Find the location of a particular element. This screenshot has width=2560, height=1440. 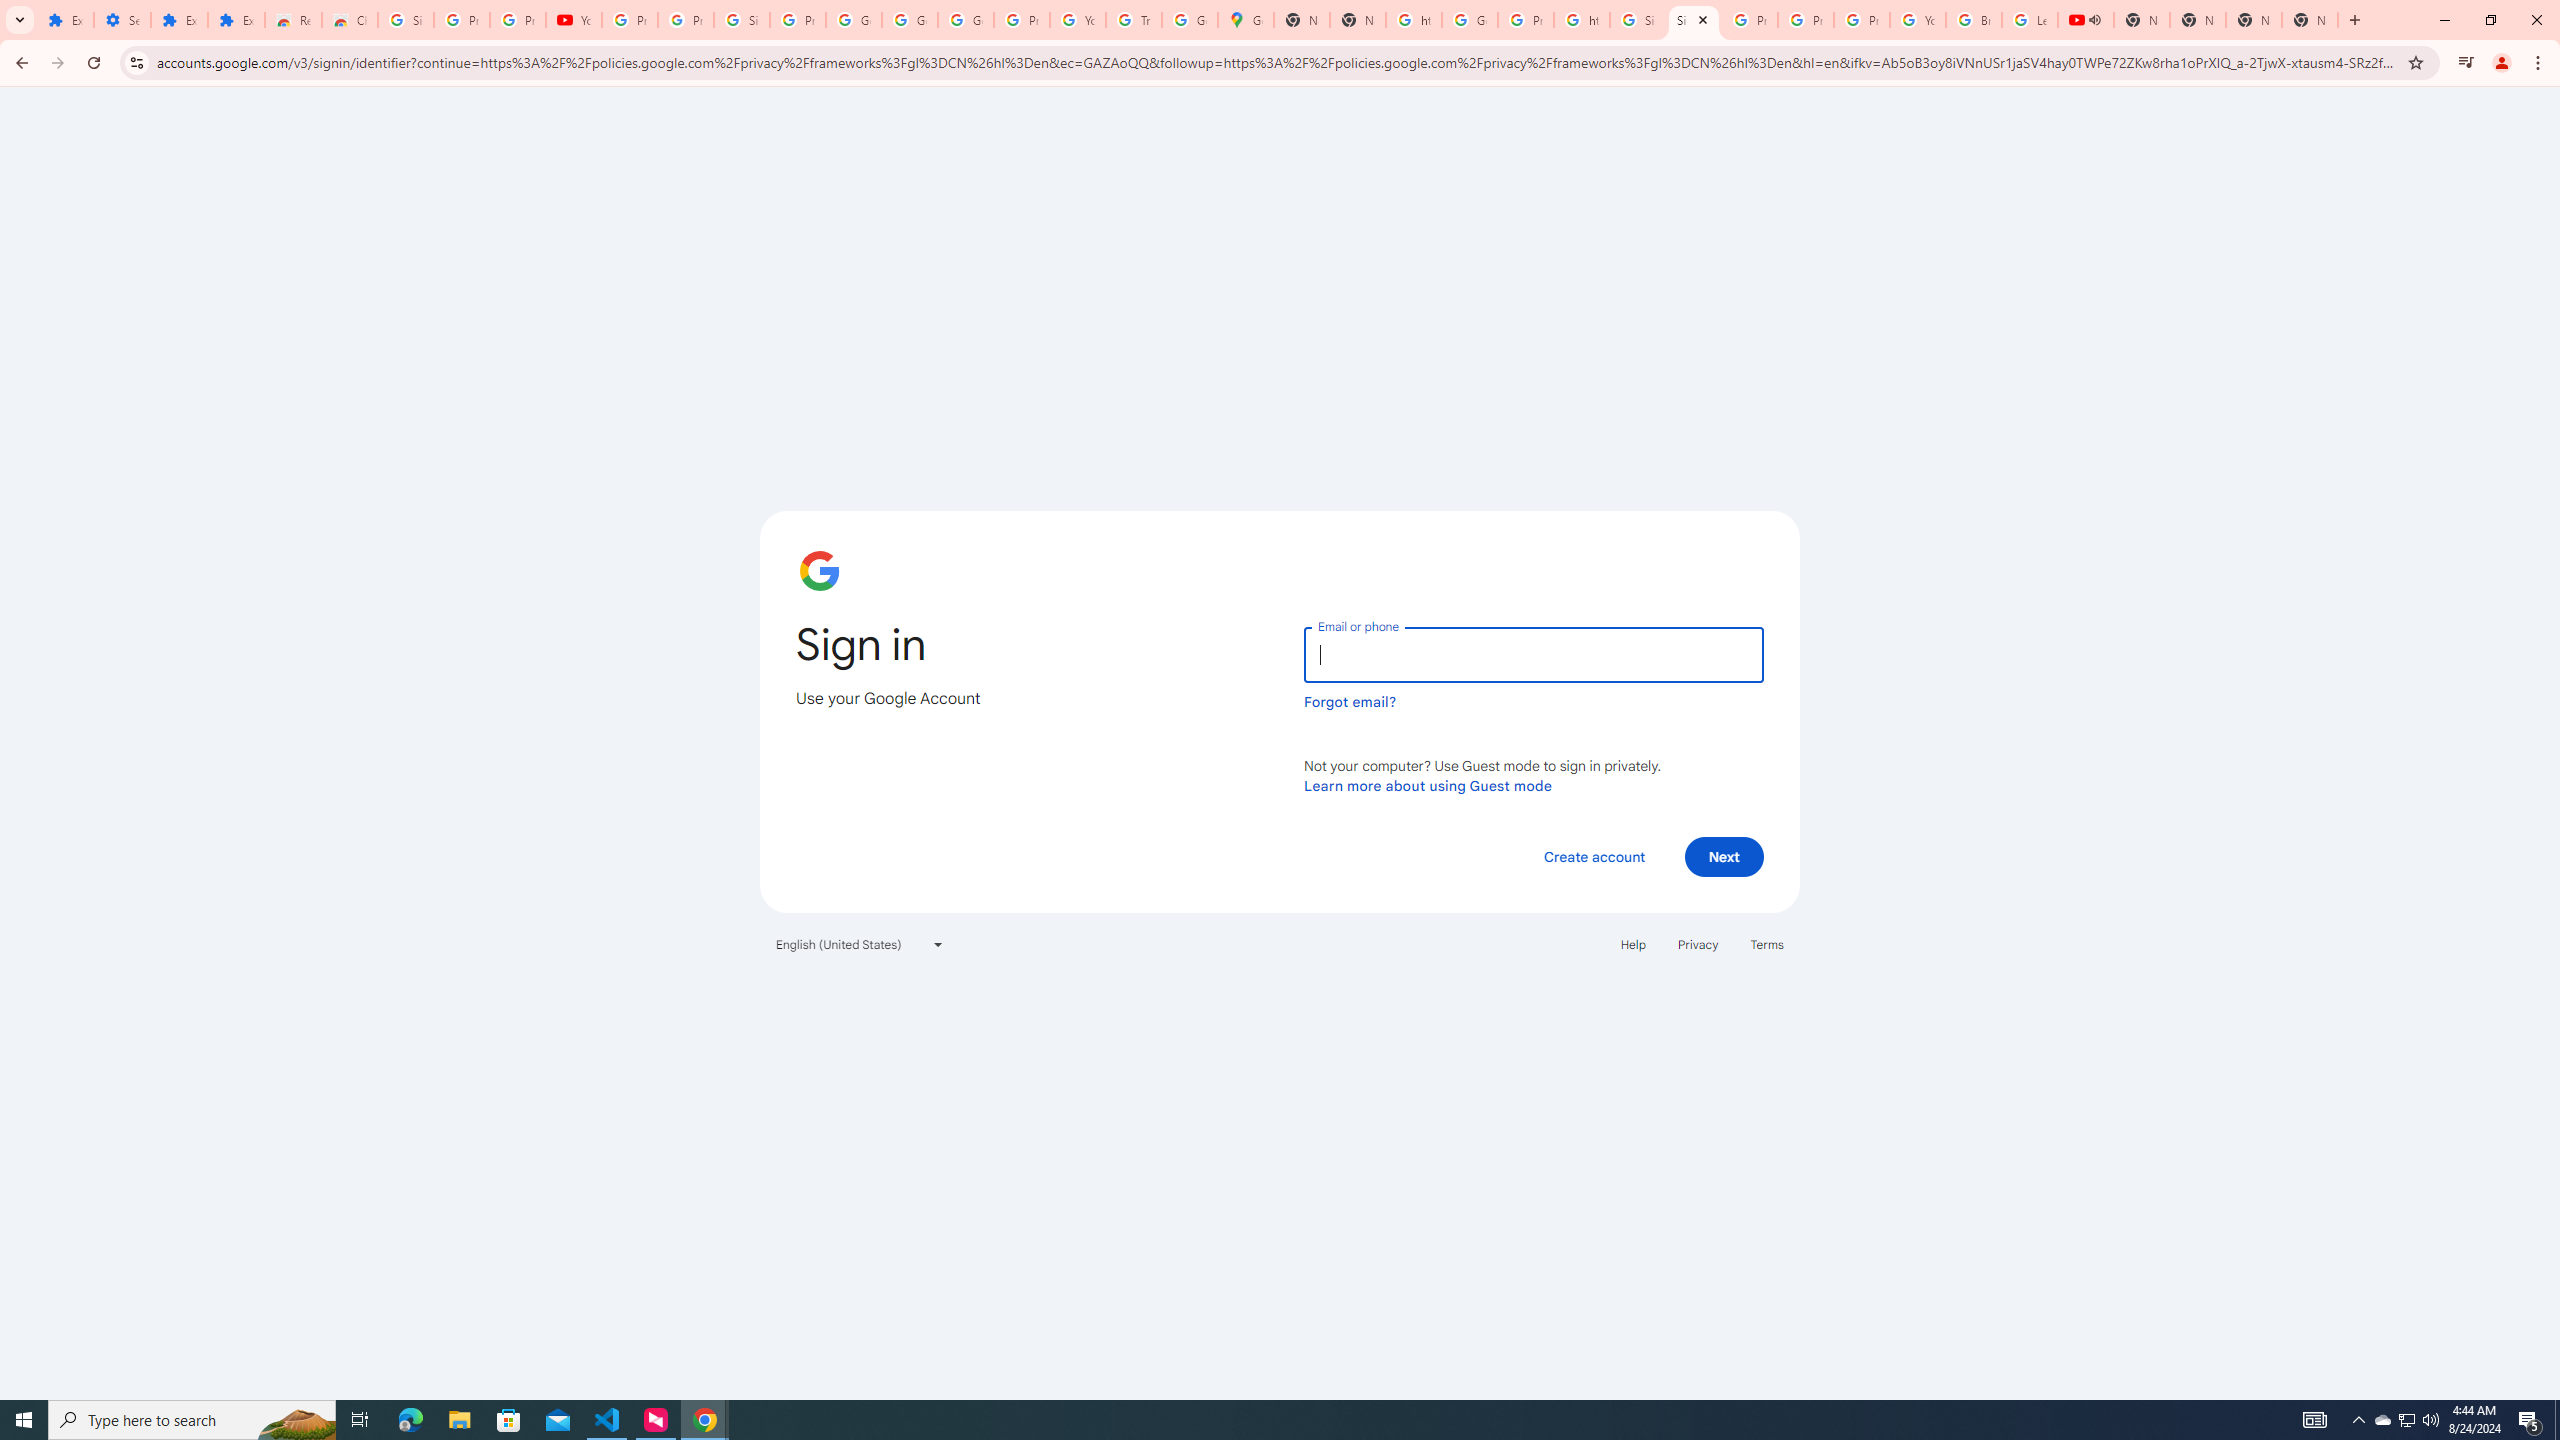

Google Account is located at coordinates (853, 20).